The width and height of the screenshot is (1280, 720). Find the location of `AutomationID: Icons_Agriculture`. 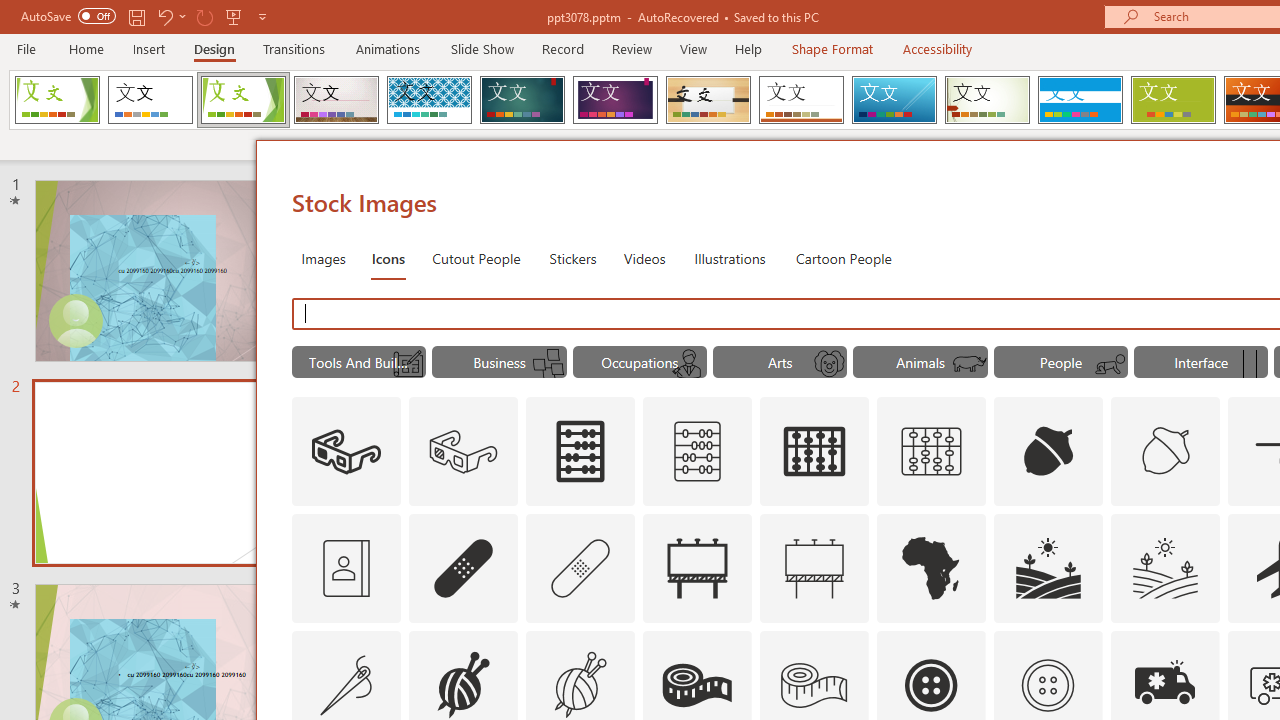

AutomationID: Icons_Agriculture is located at coordinates (1048, 568).